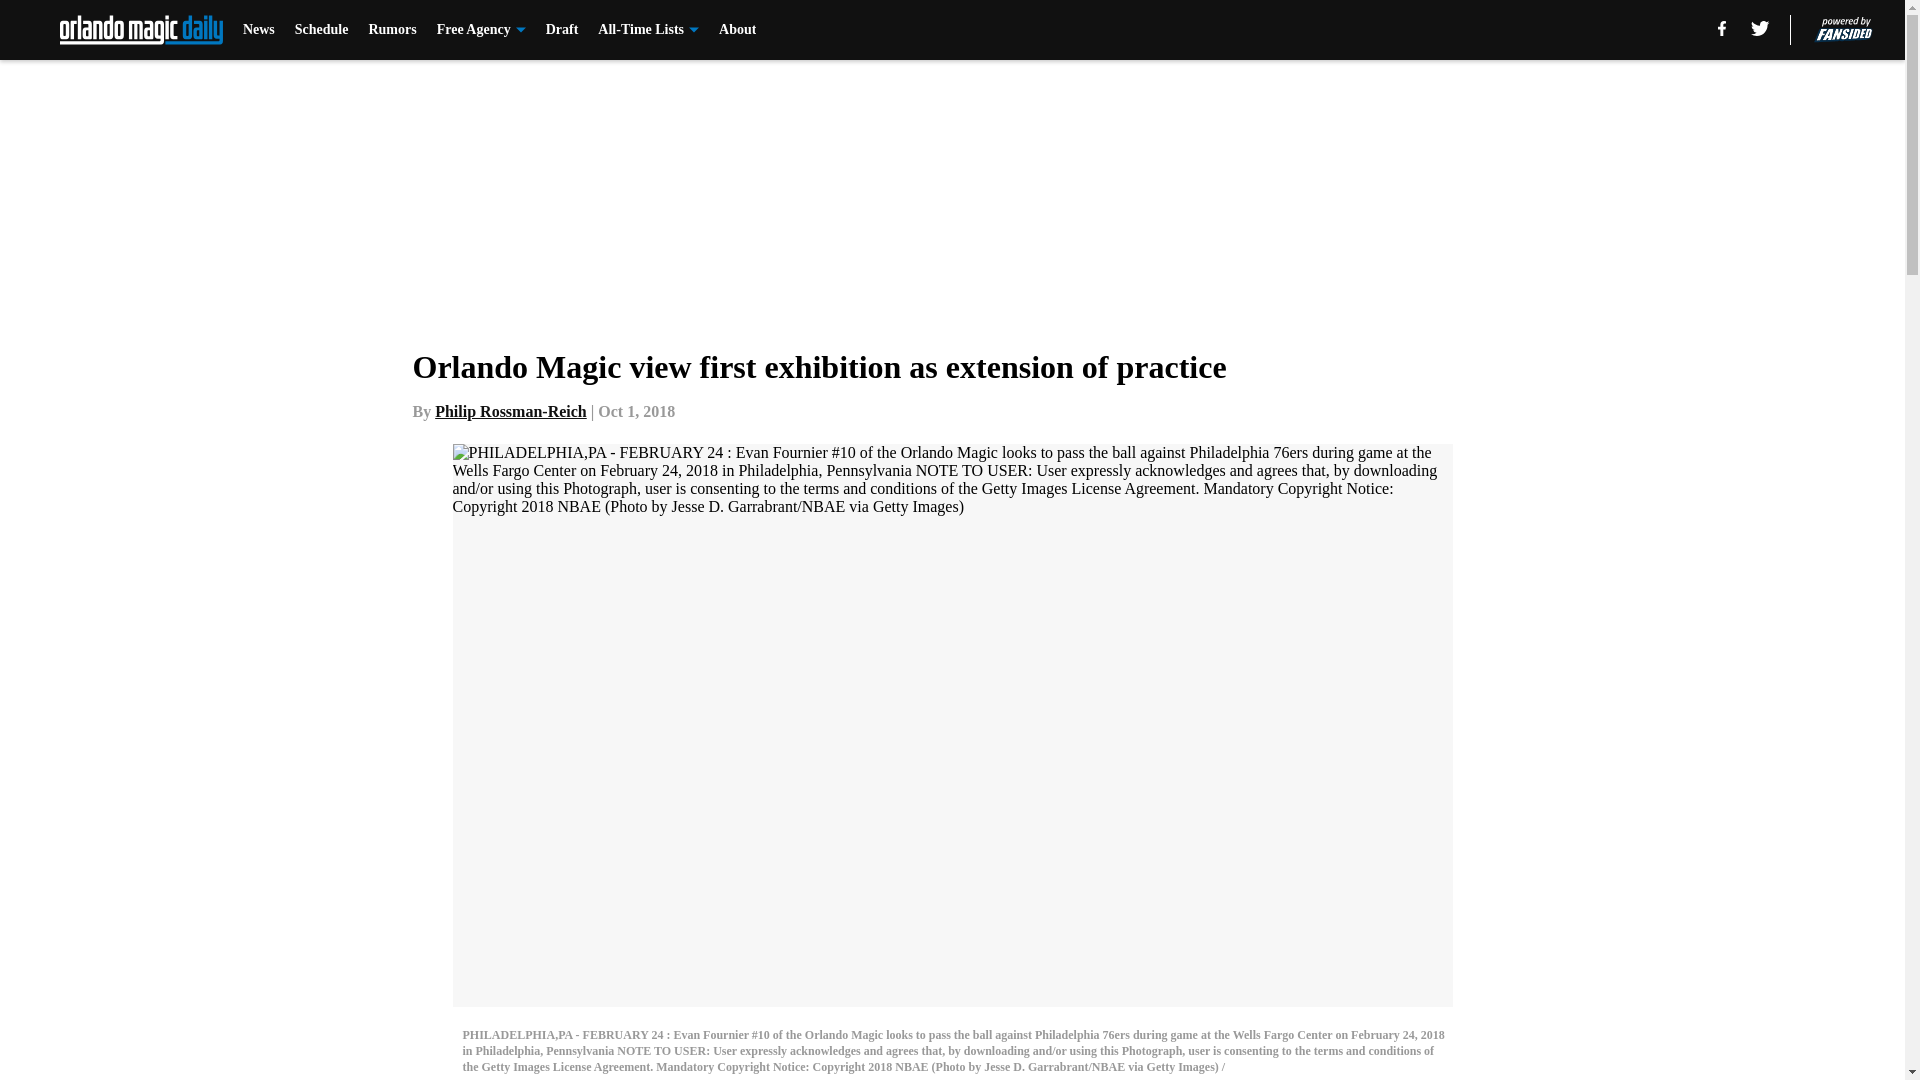 This screenshot has width=1920, height=1080. Describe the element at coordinates (392, 30) in the screenshot. I see `Rumors` at that location.